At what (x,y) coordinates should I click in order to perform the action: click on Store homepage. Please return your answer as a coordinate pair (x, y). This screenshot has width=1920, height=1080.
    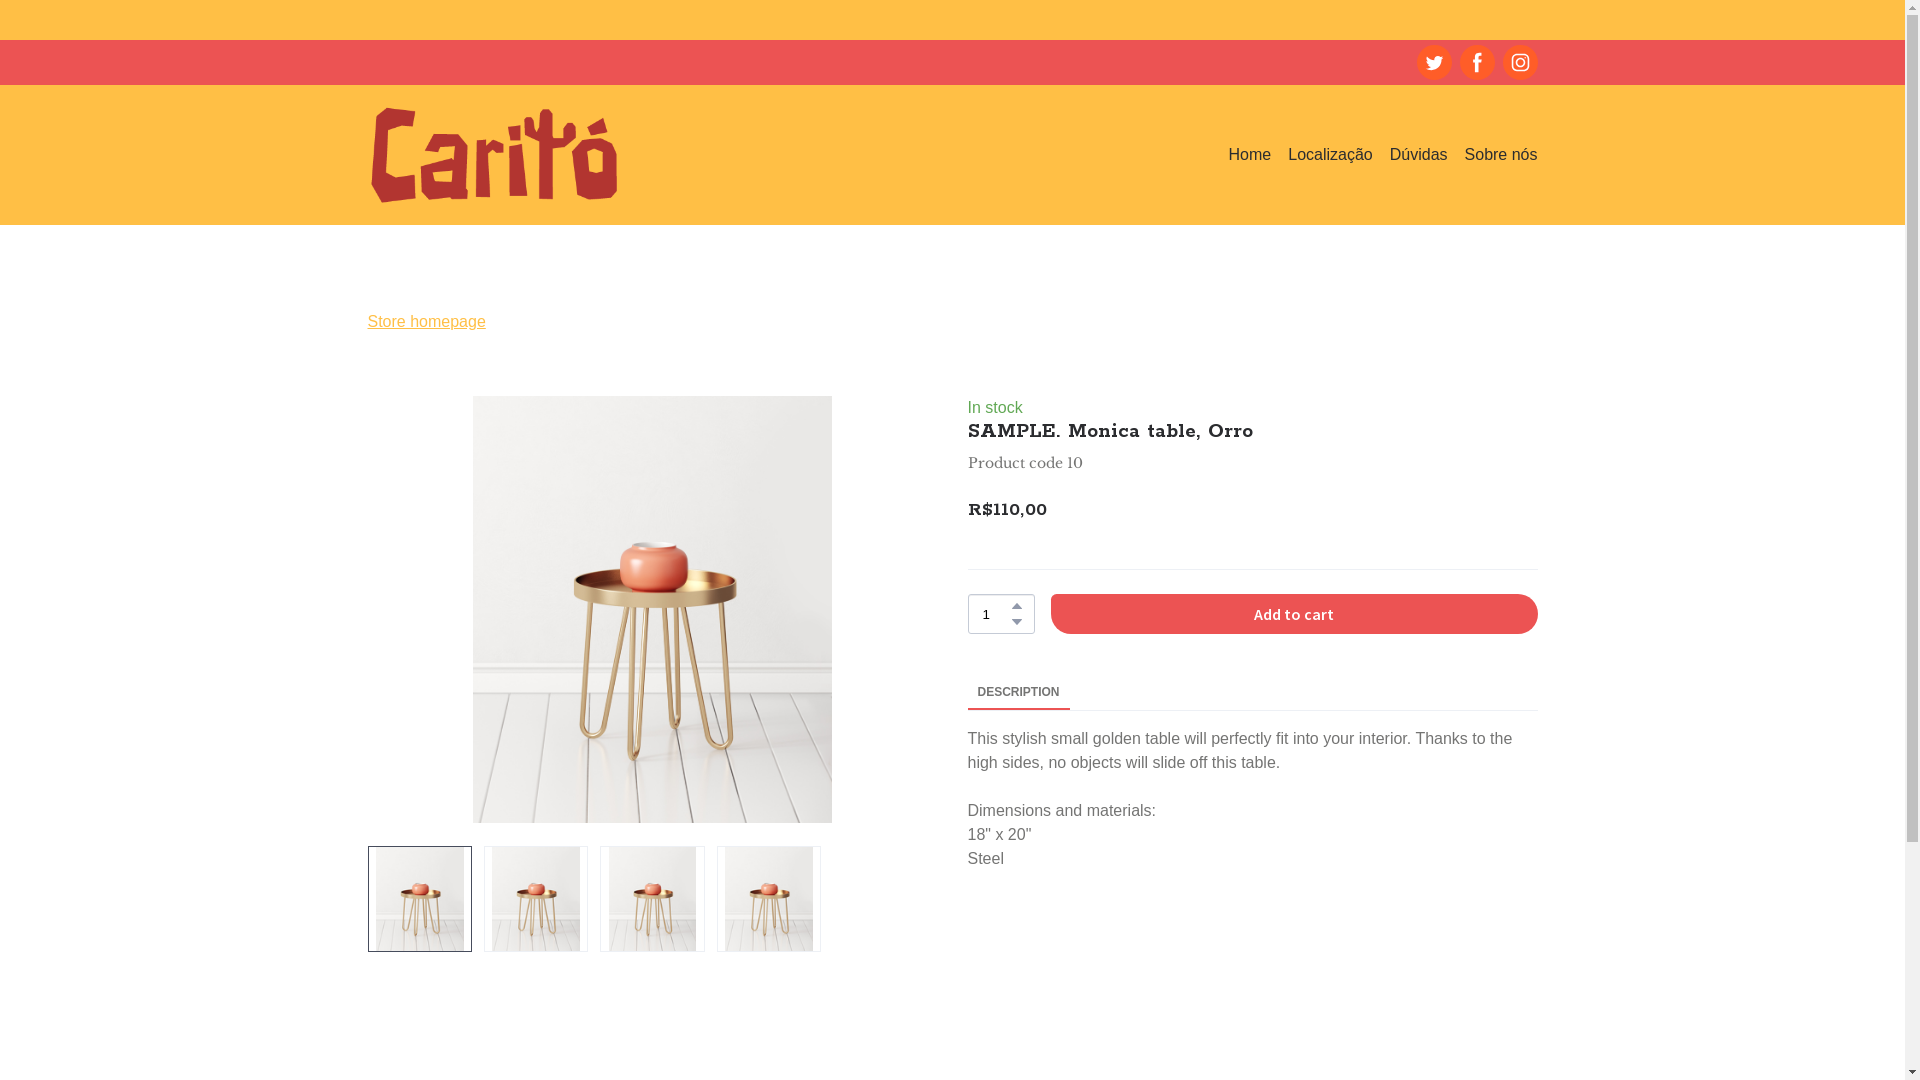
    Looking at the image, I should click on (427, 322).